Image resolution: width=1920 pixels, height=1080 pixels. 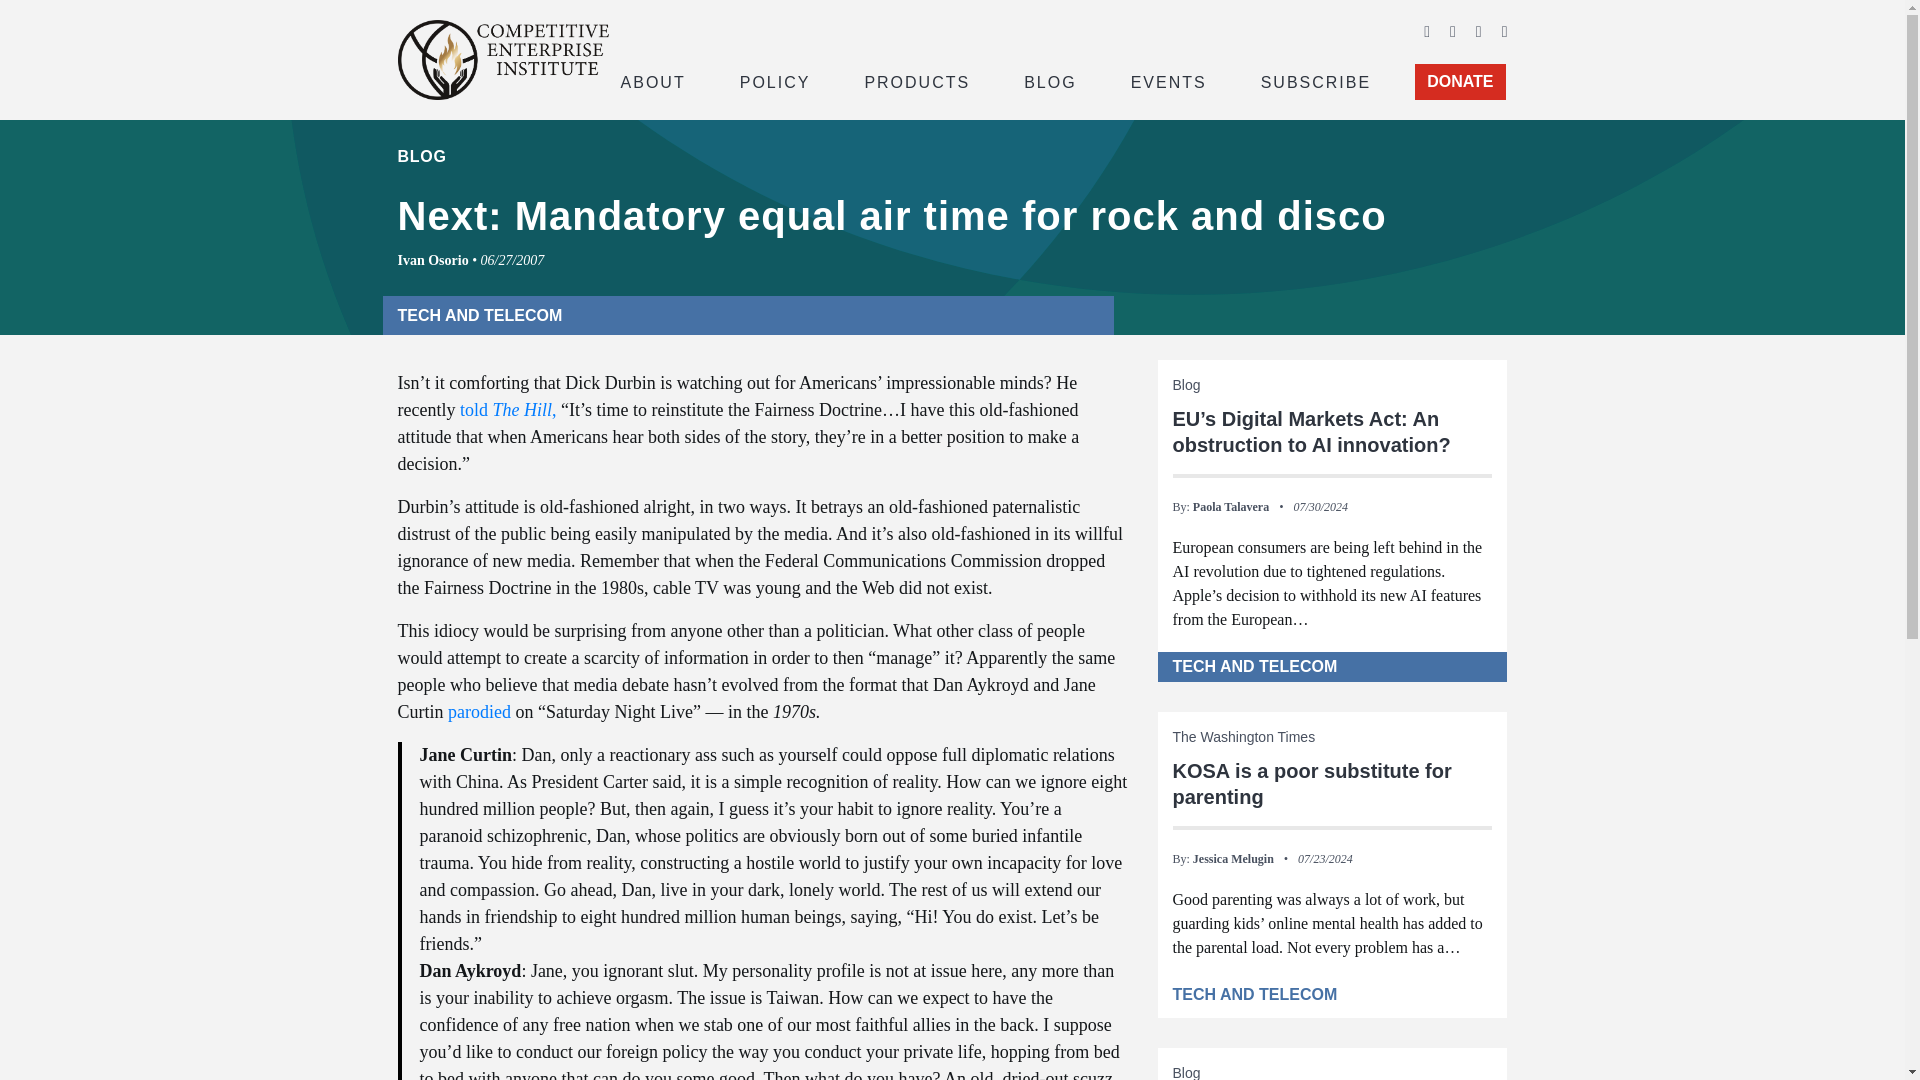 I want to click on PRODUCTS, so click(x=916, y=80).